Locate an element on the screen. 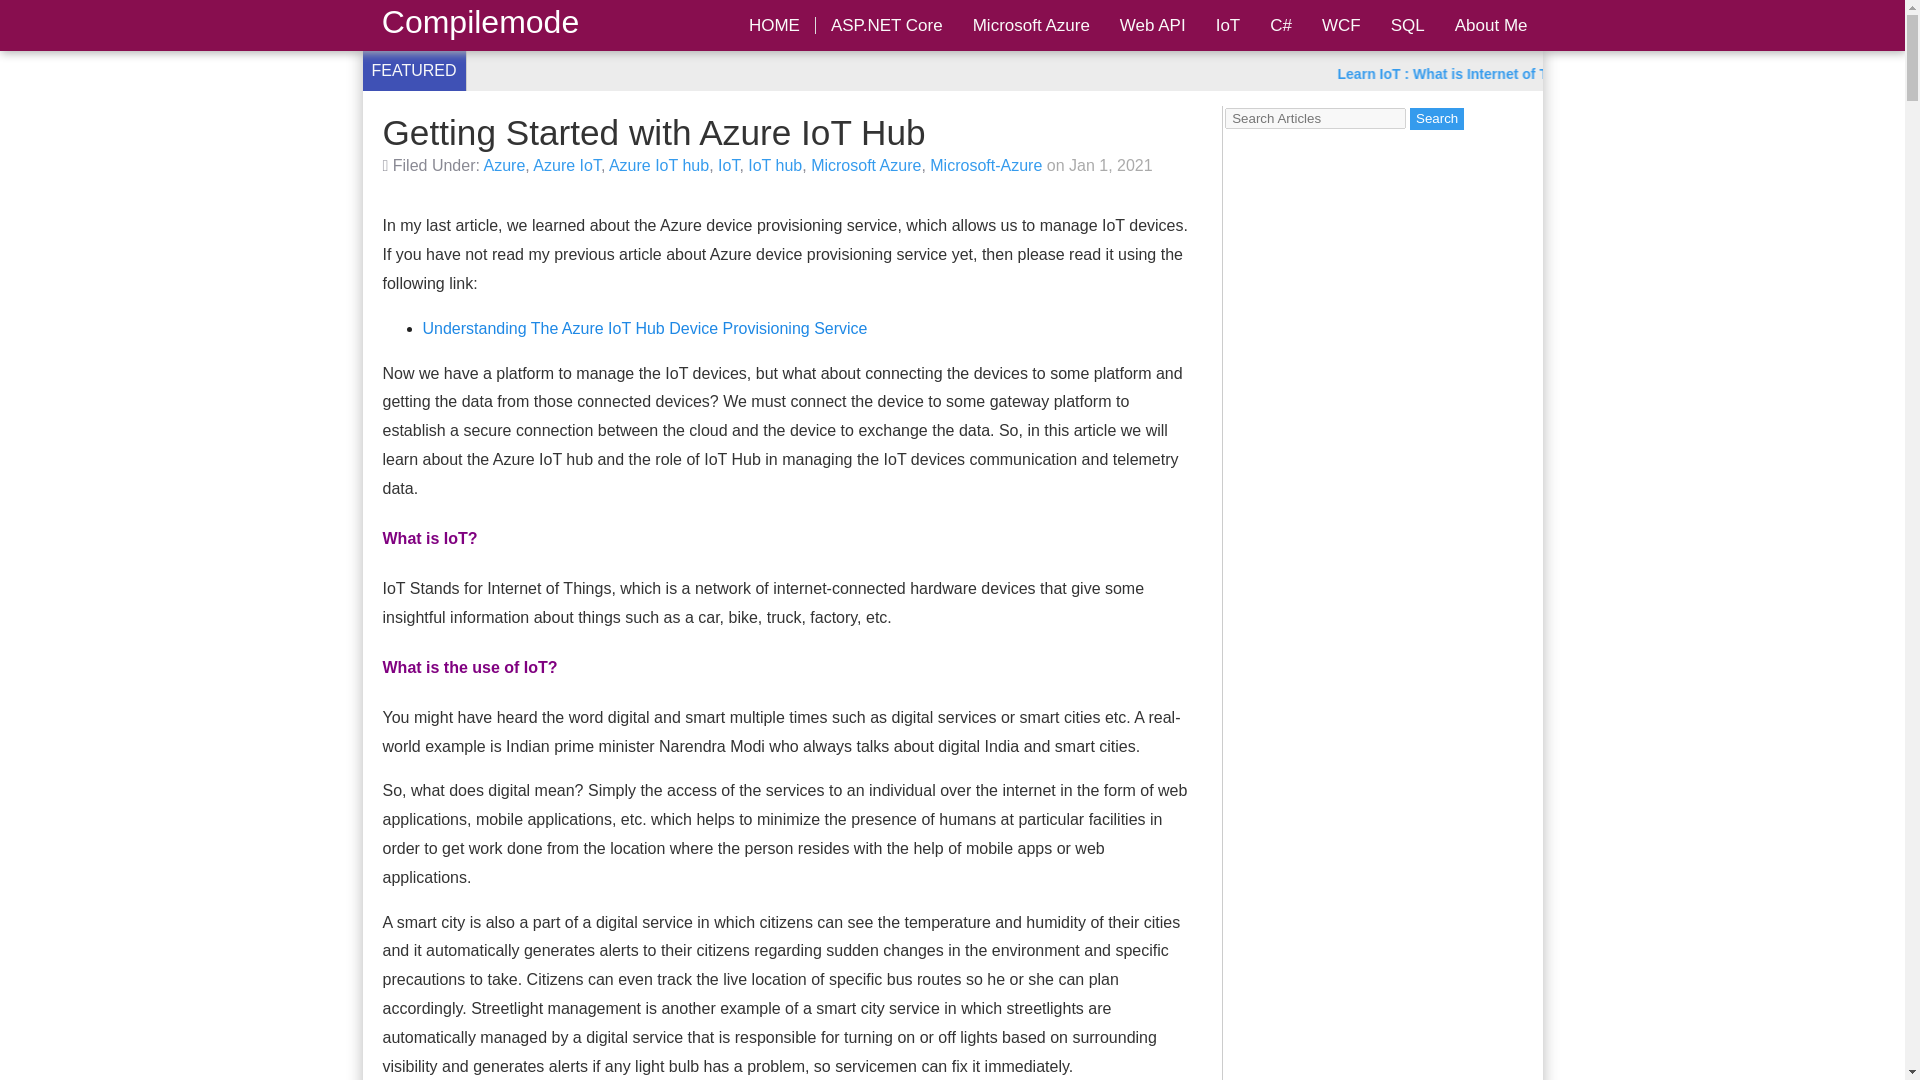 The image size is (1920, 1080). Microsoft Azure is located at coordinates (1032, 25).